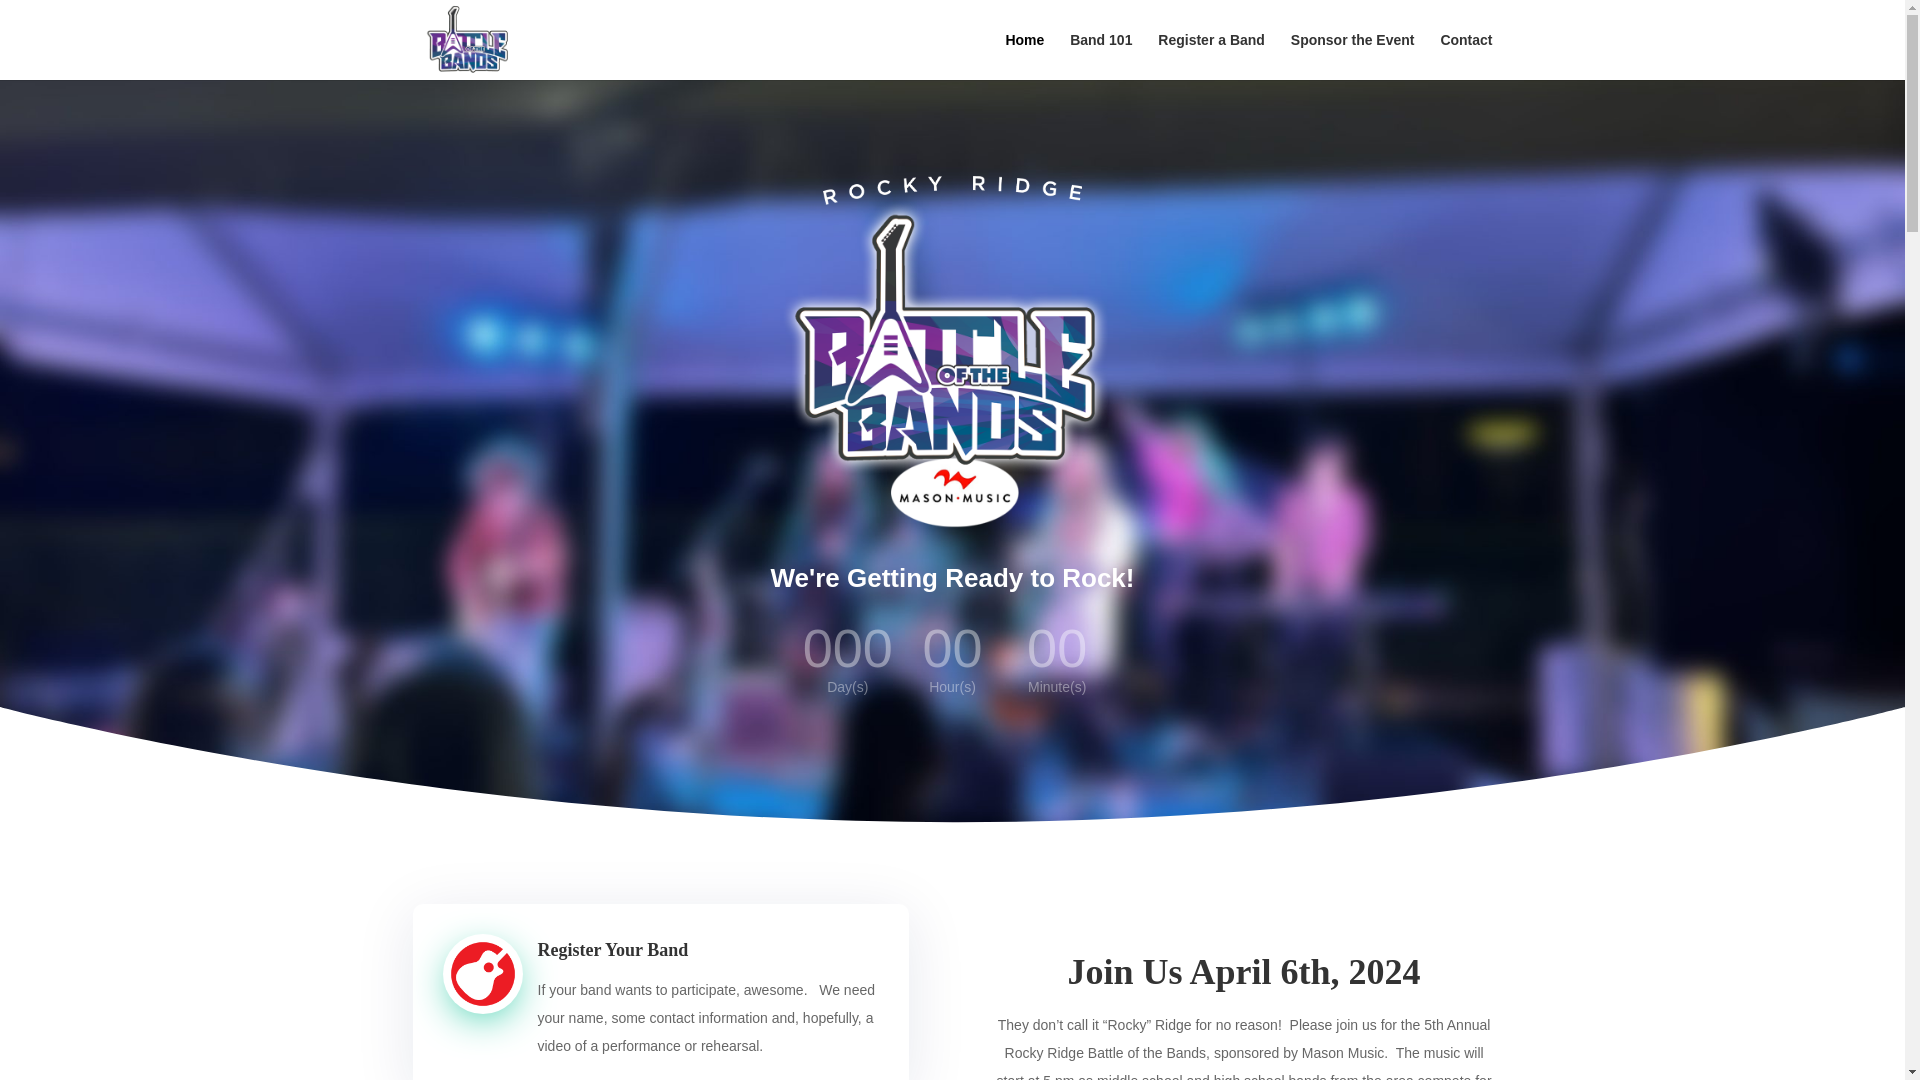 The width and height of the screenshot is (1920, 1080). What do you see at coordinates (952, 190) in the screenshot?
I see `Rocky Ridge Header` at bounding box center [952, 190].